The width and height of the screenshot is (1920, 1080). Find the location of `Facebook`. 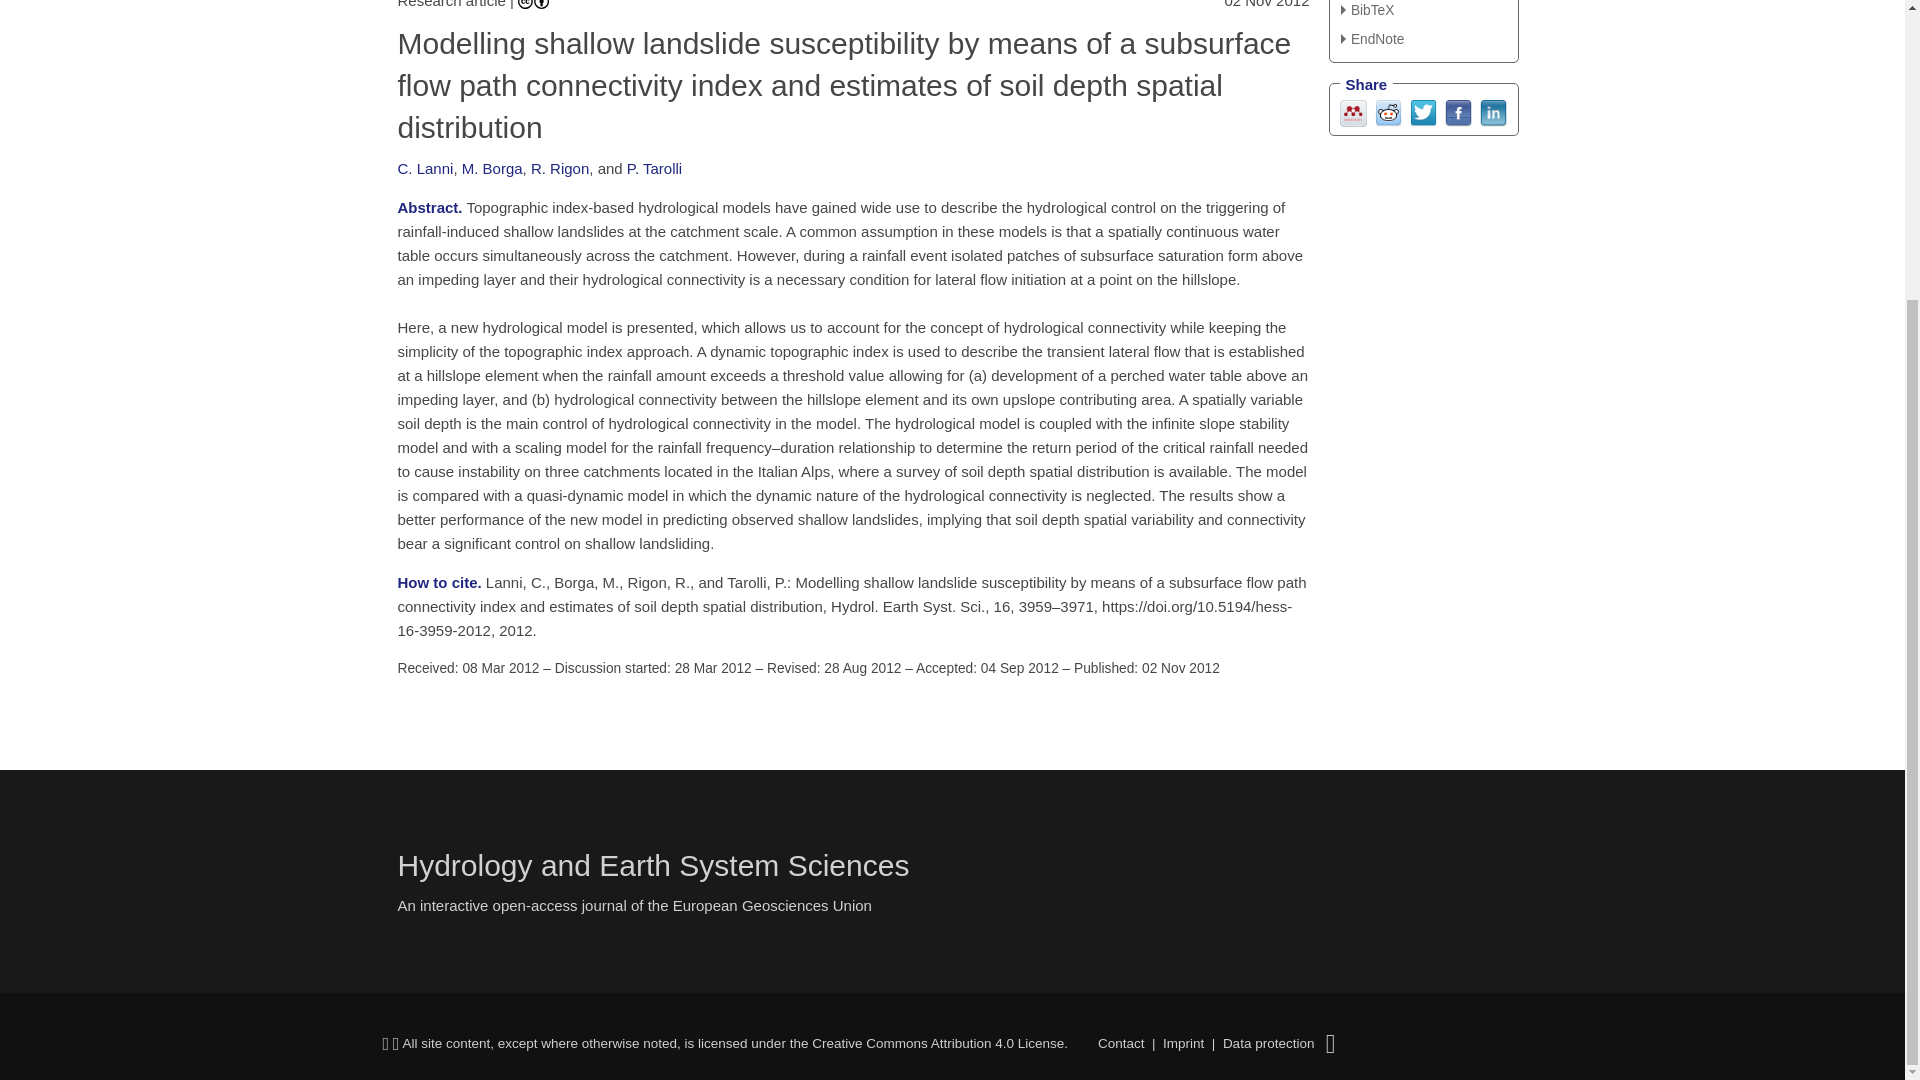

Facebook is located at coordinates (1456, 110).